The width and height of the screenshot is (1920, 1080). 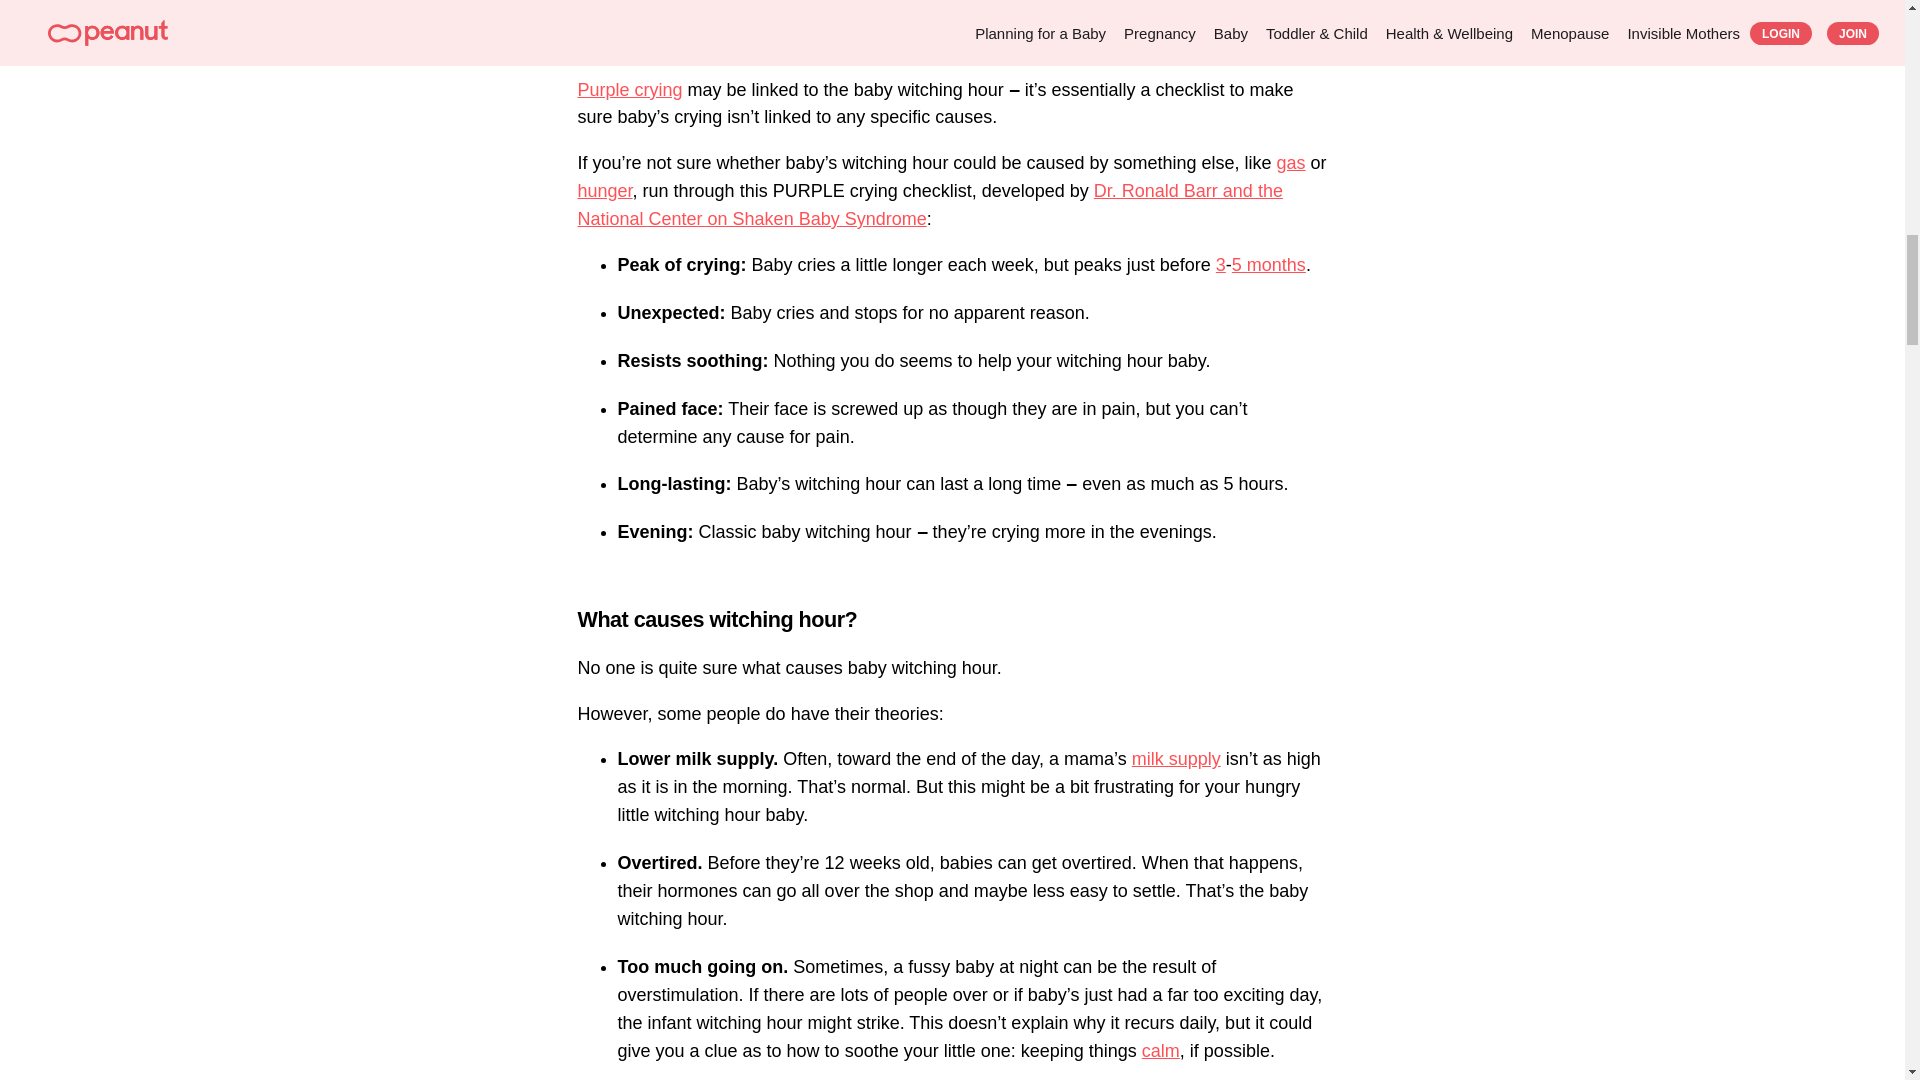 What do you see at coordinates (1290, 162) in the screenshot?
I see `gas` at bounding box center [1290, 162].